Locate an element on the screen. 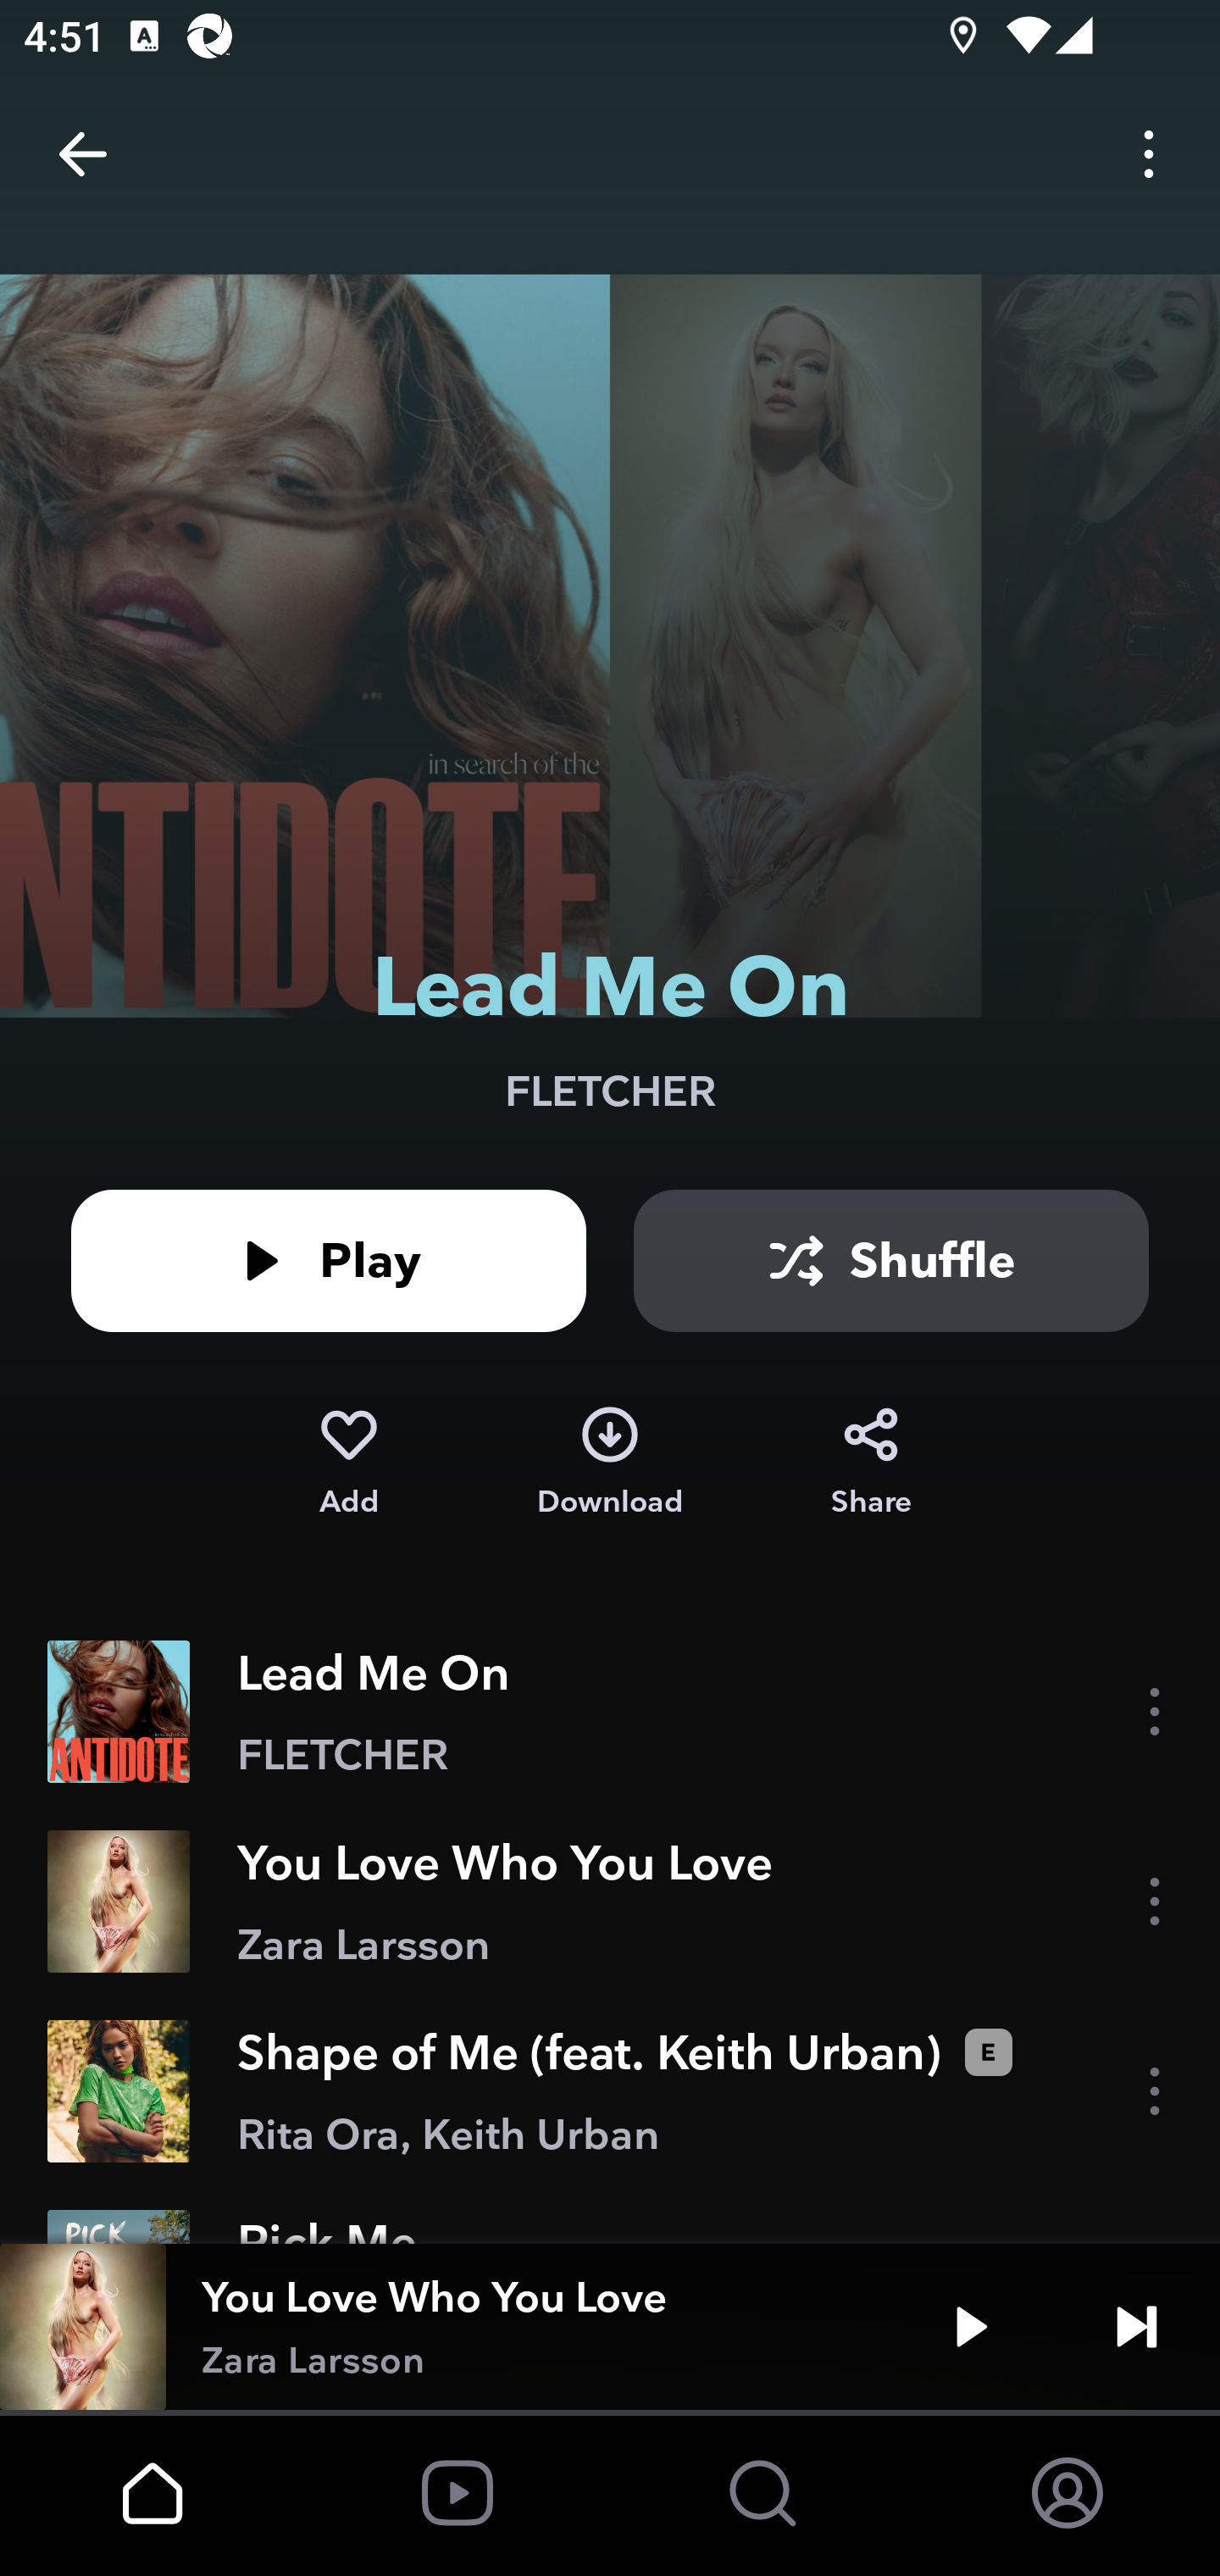  Play is located at coordinates (971, 2327).